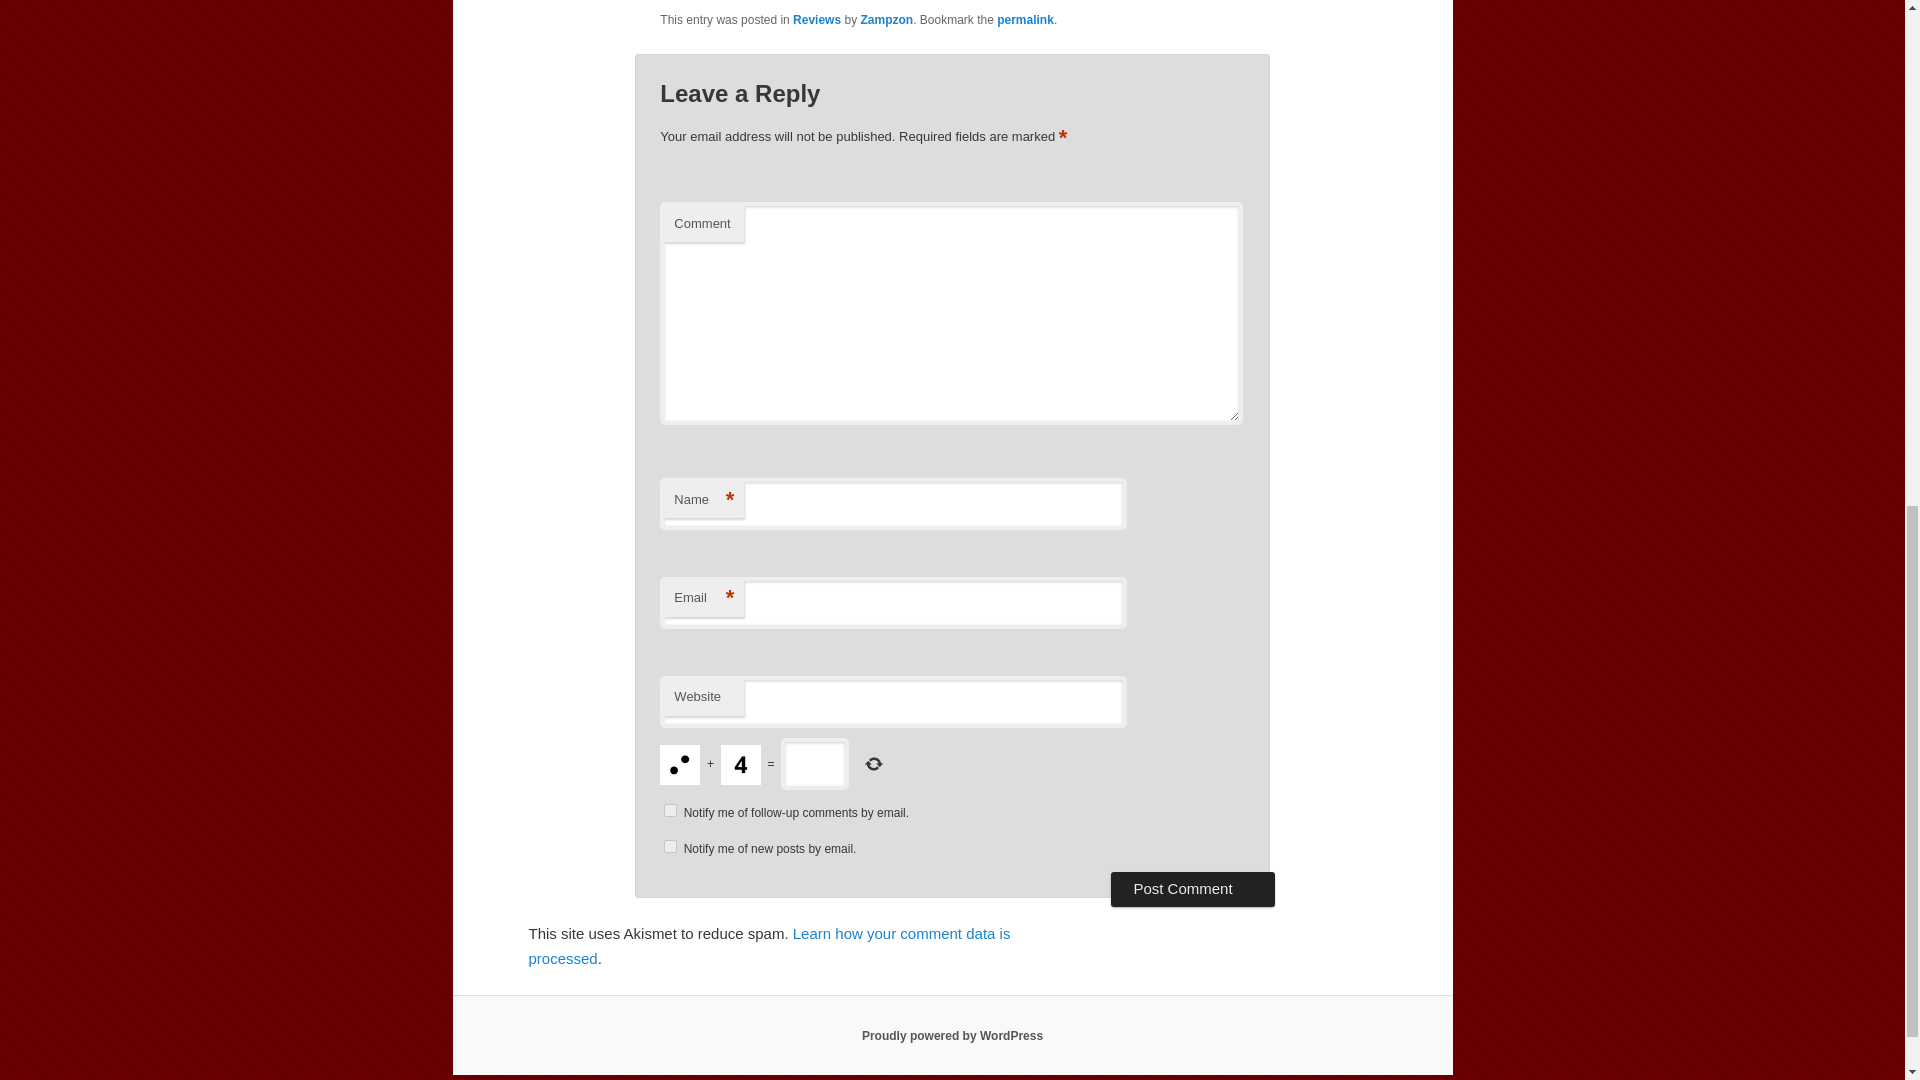  Describe the element at coordinates (768, 944) in the screenshot. I see `Learn how your comment data is processed` at that location.